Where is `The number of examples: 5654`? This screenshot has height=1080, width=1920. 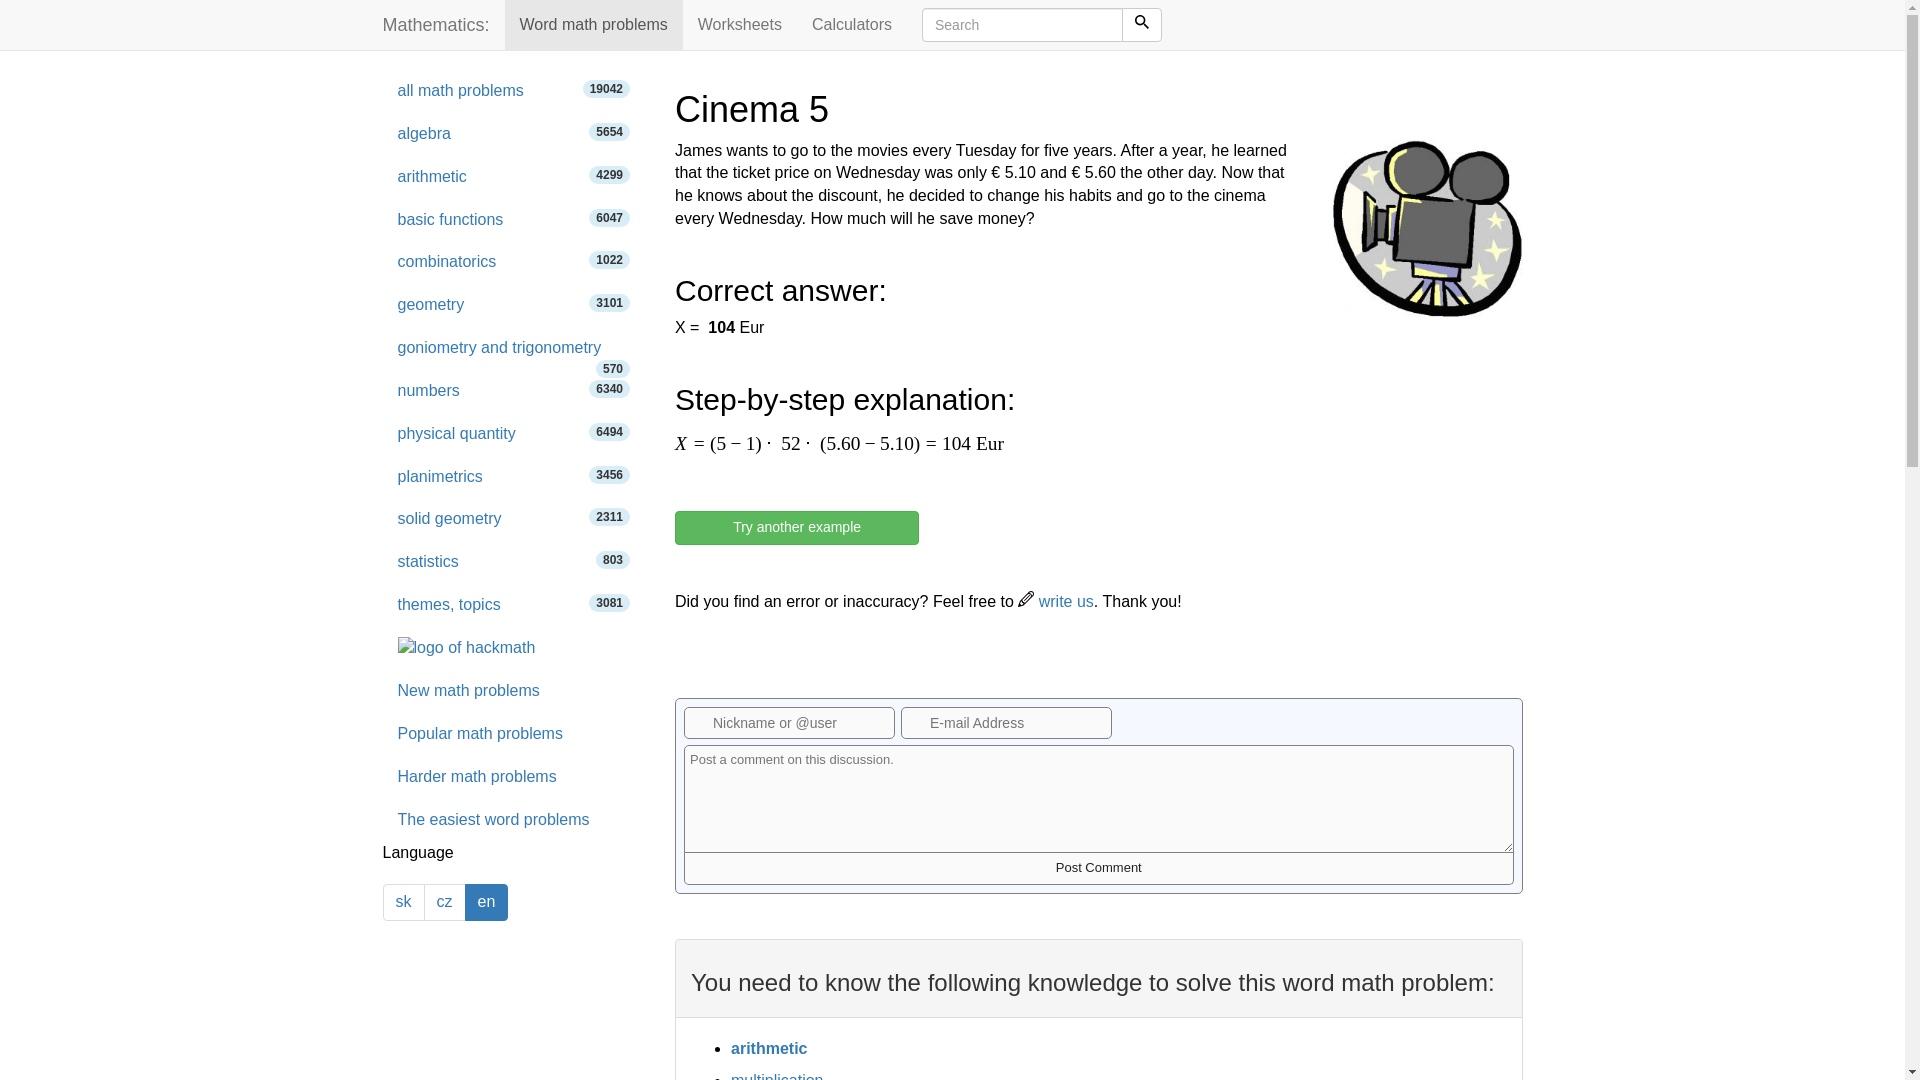
The number of examples: 5654 is located at coordinates (609, 132).